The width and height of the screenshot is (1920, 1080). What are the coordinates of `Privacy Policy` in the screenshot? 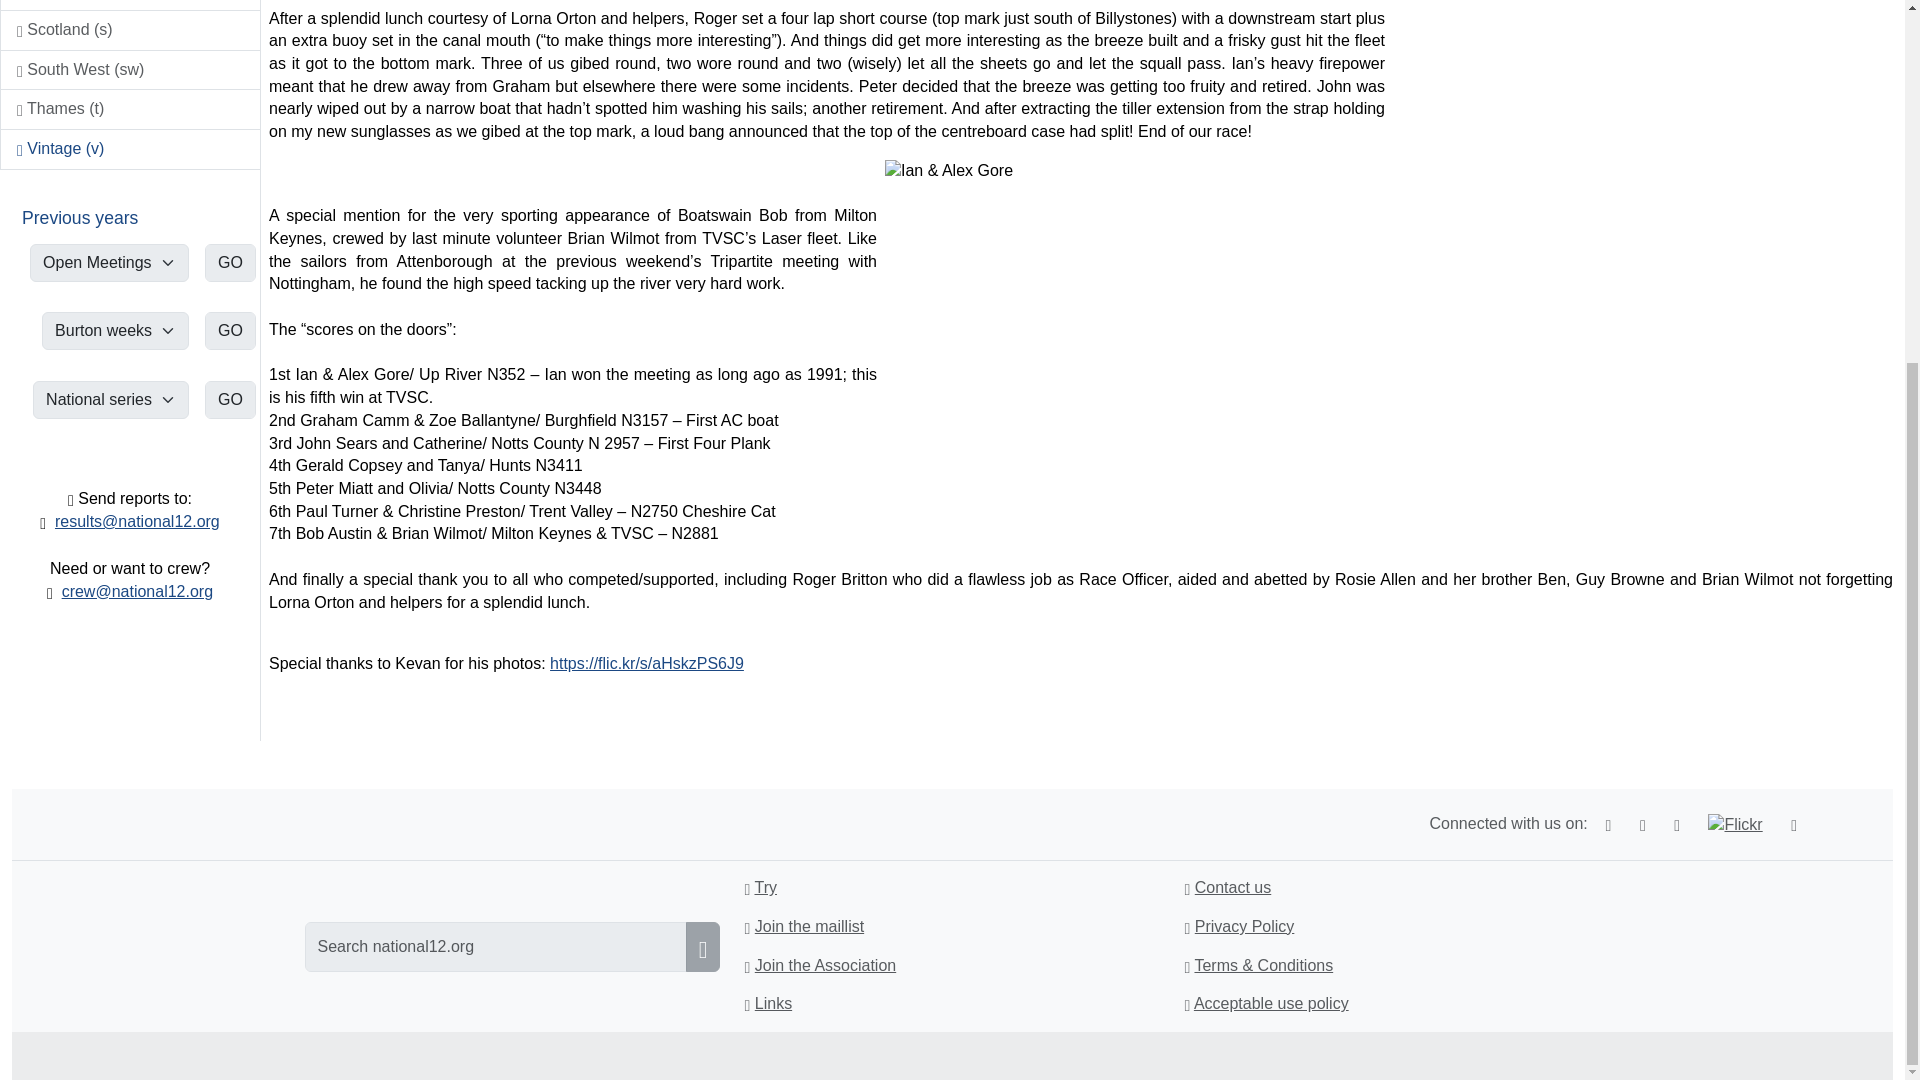 It's located at (1244, 926).